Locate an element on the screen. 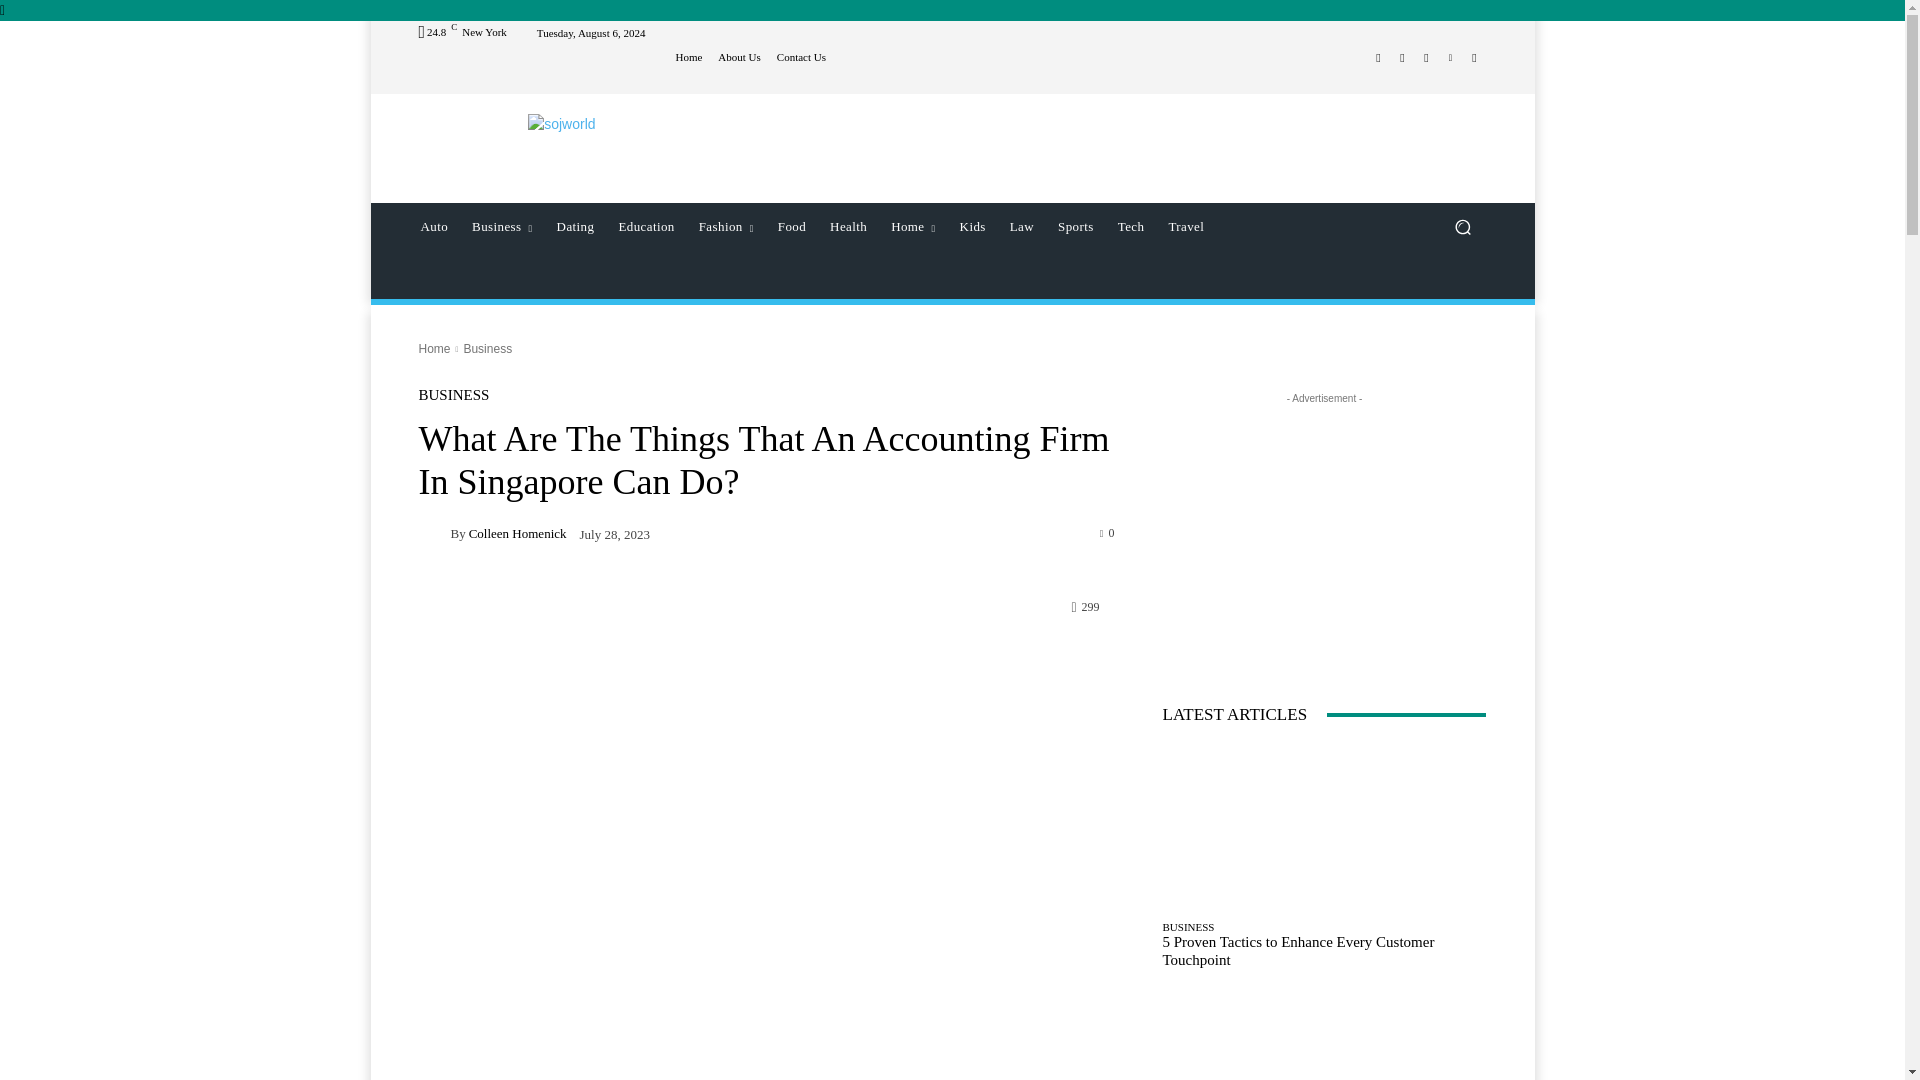 This screenshot has height=1080, width=1920. Food is located at coordinates (792, 226).